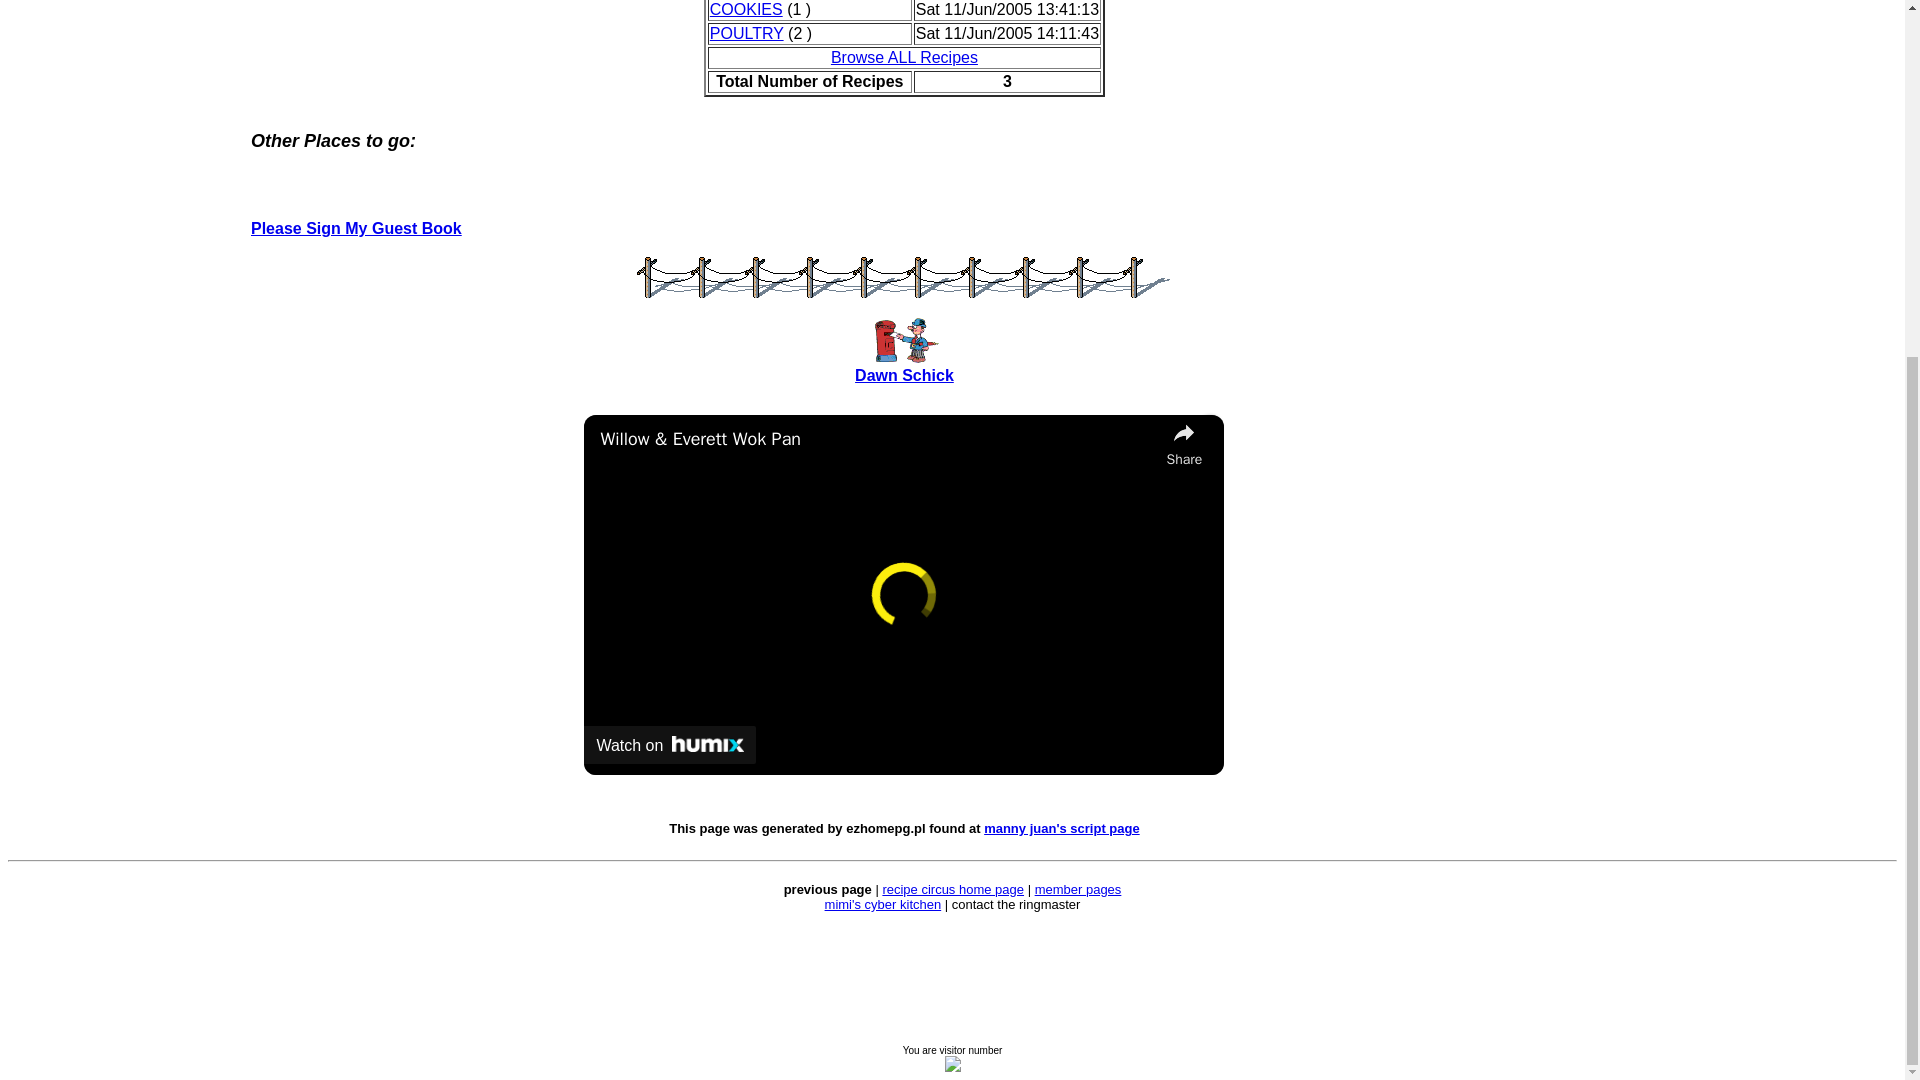  I want to click on recipe circus home page, so click(952, 890).